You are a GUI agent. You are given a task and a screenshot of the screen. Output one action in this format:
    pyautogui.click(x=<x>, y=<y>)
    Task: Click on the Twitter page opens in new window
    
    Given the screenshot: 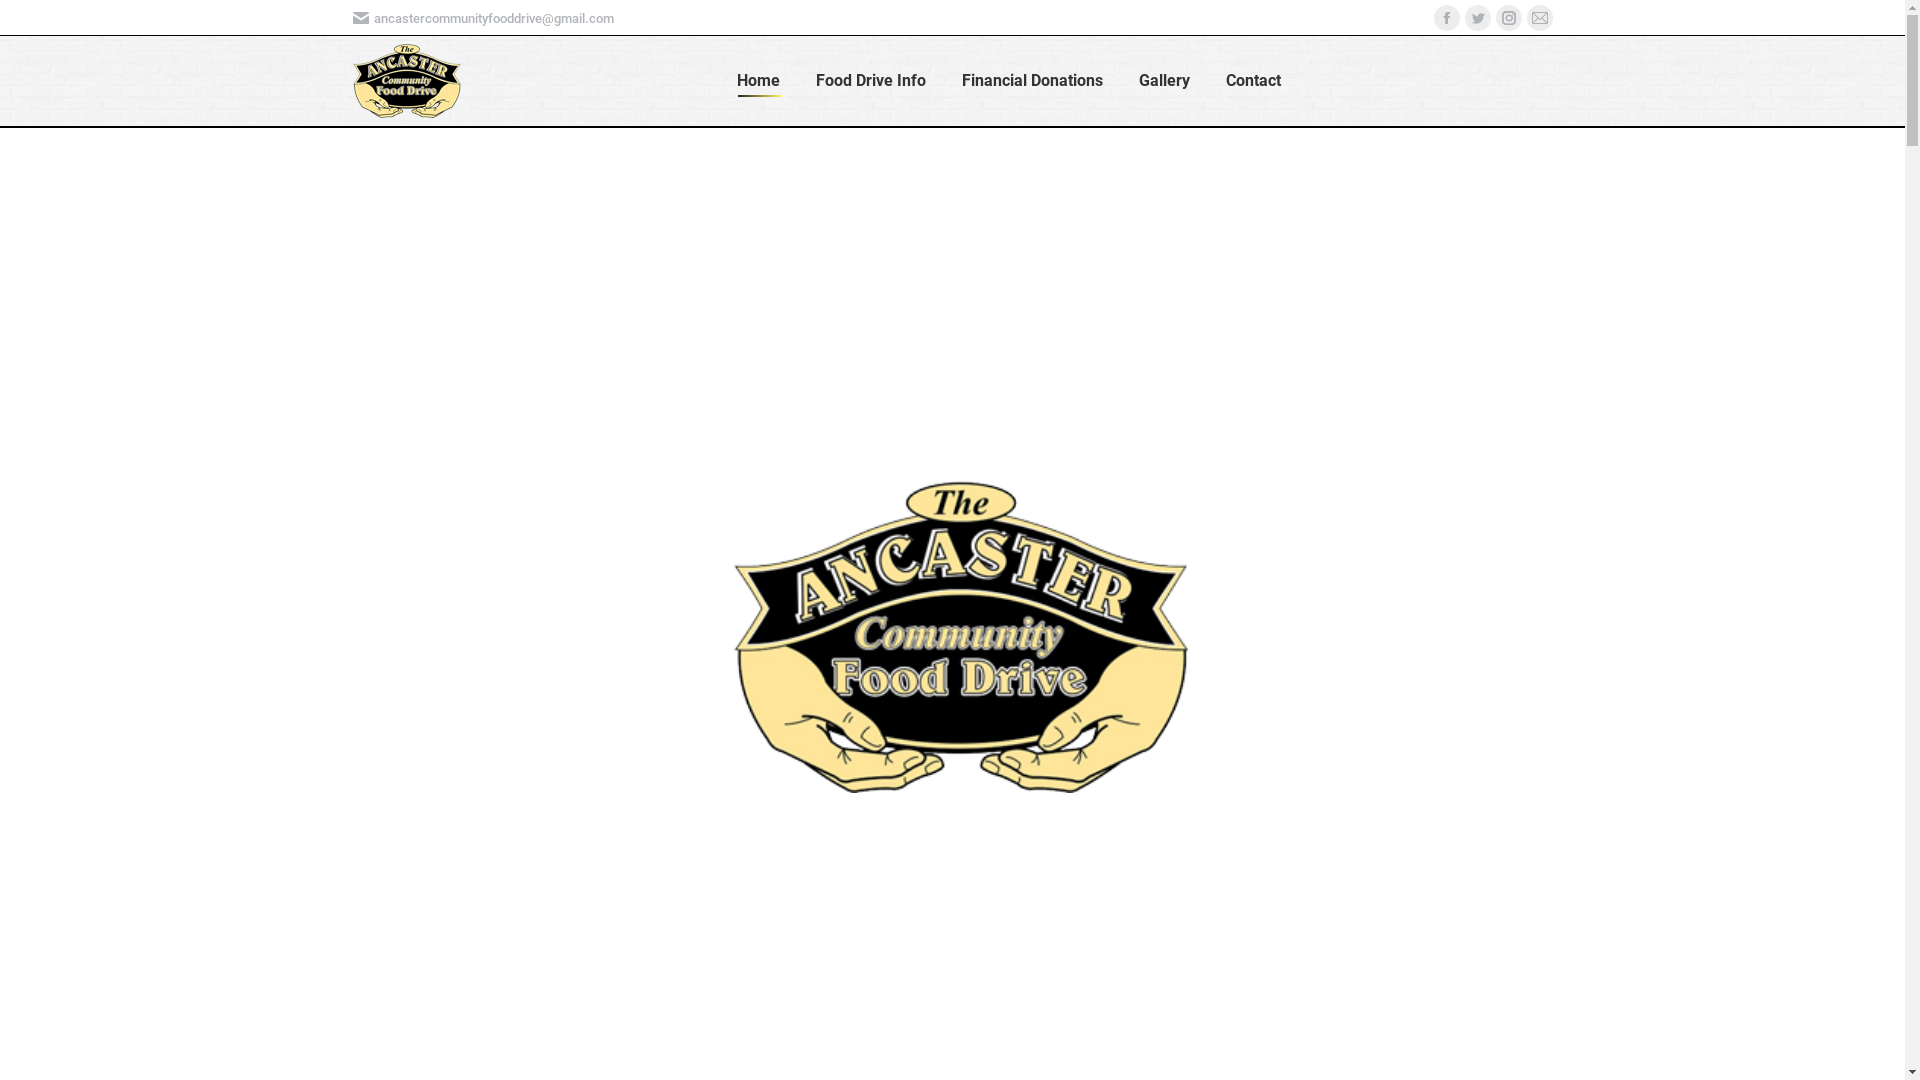 What is the action you would take?
    pyautogui.click(x=1477, y=18)
    